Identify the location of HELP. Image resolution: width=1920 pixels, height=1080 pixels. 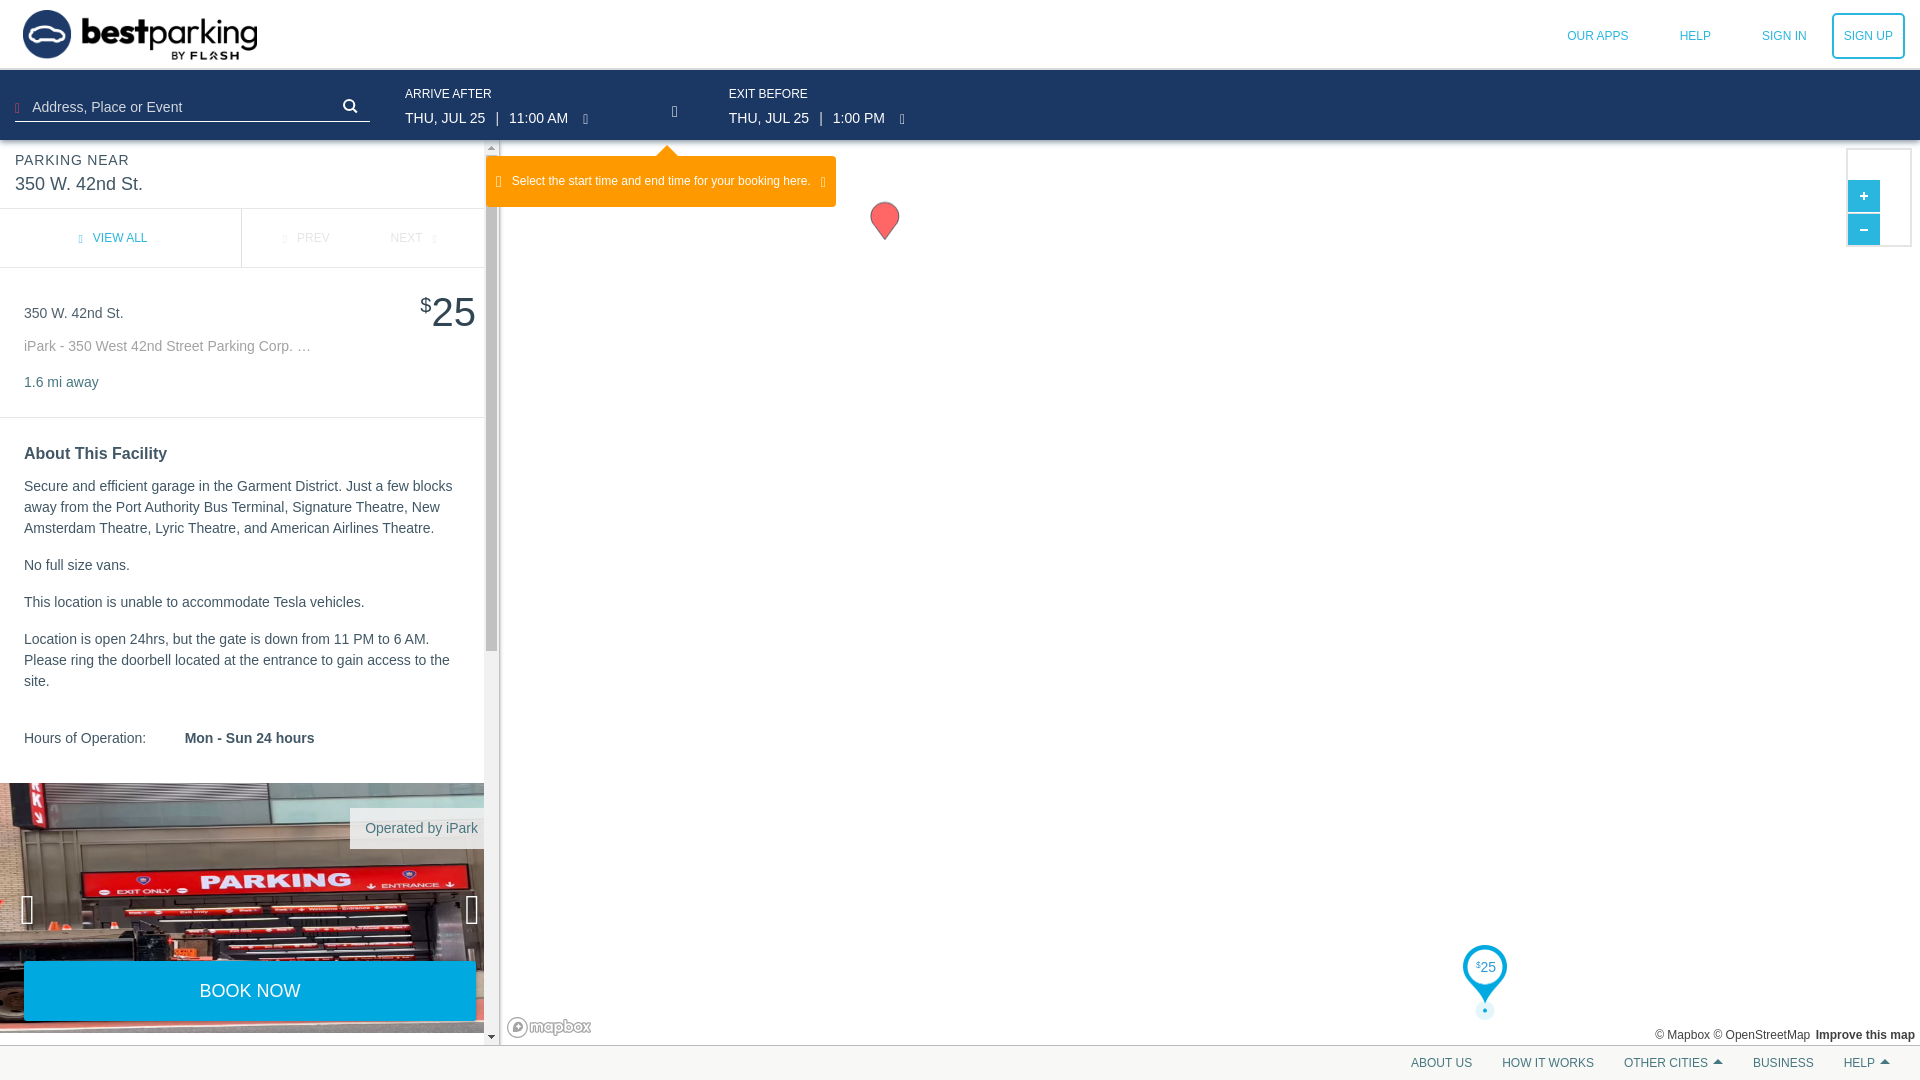
(1695, 36).